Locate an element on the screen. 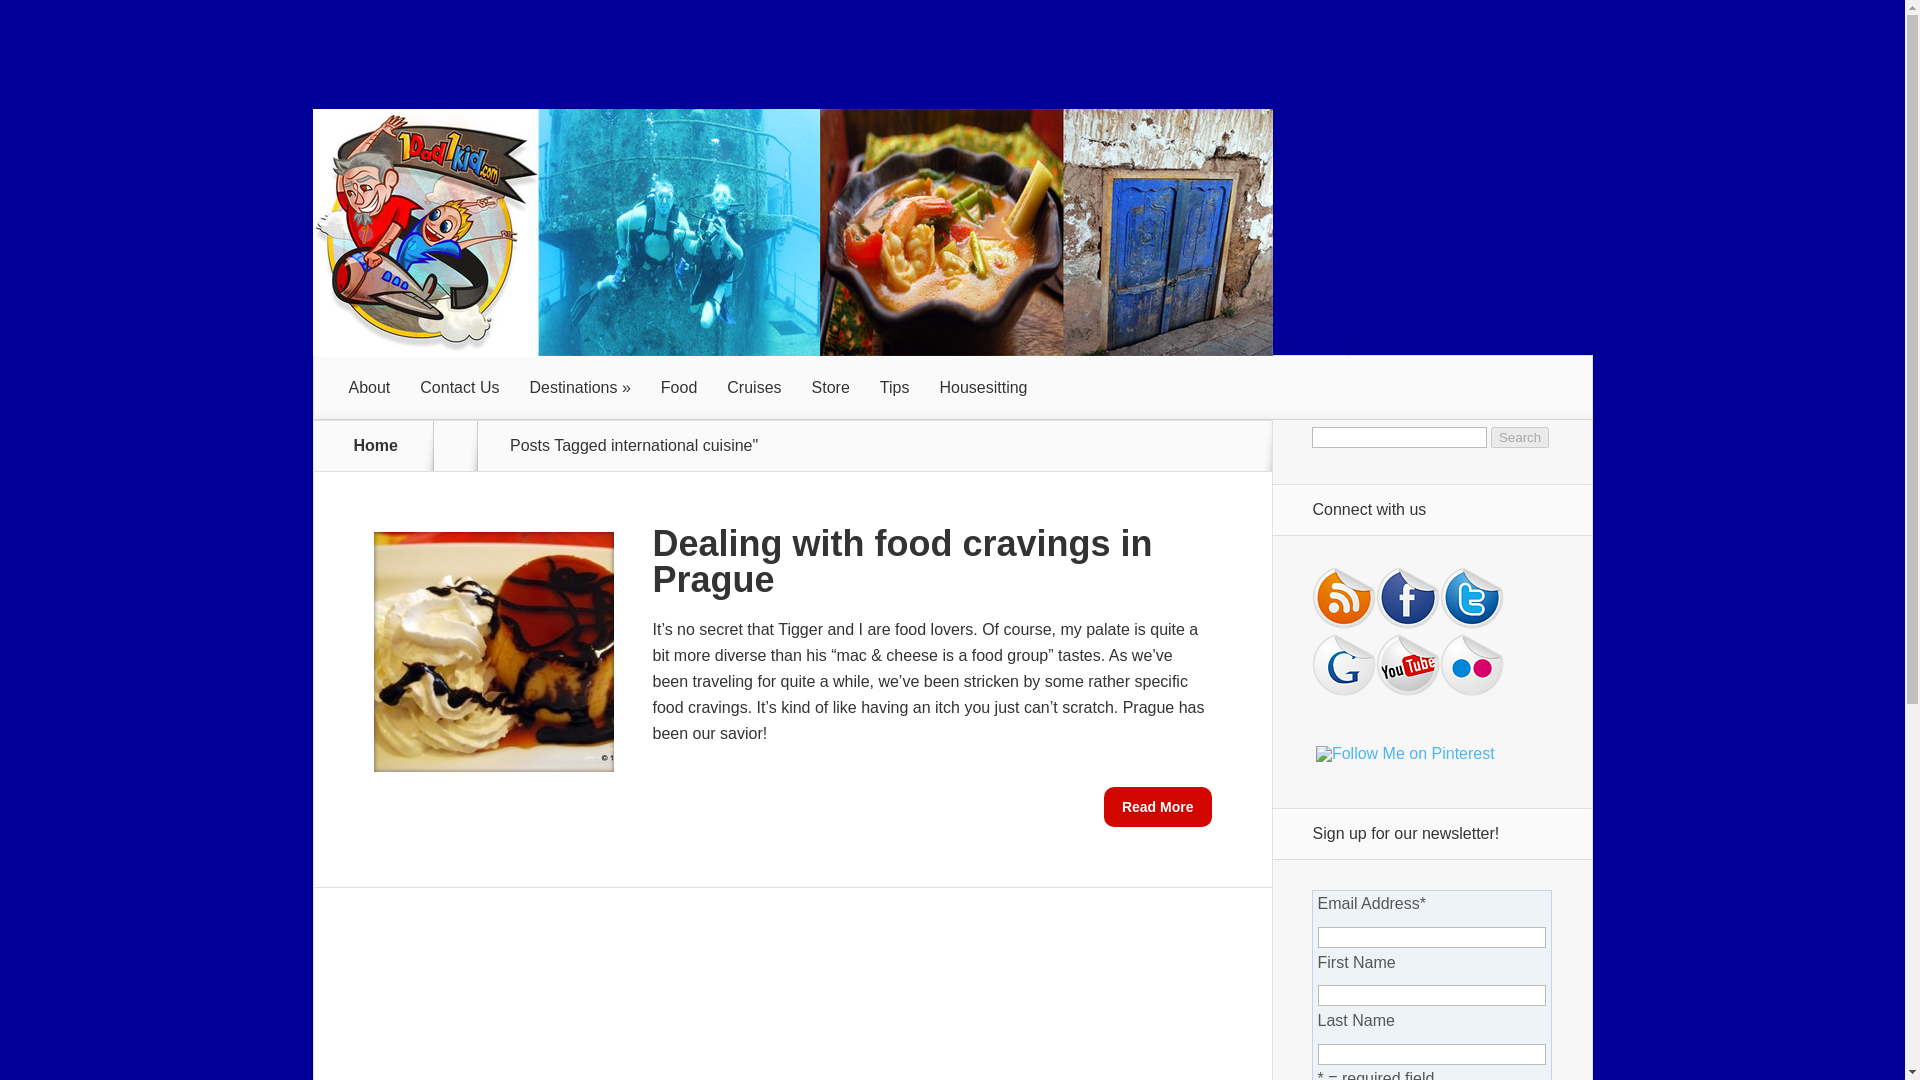  Google Plus is located at coordinates (1344, 664).